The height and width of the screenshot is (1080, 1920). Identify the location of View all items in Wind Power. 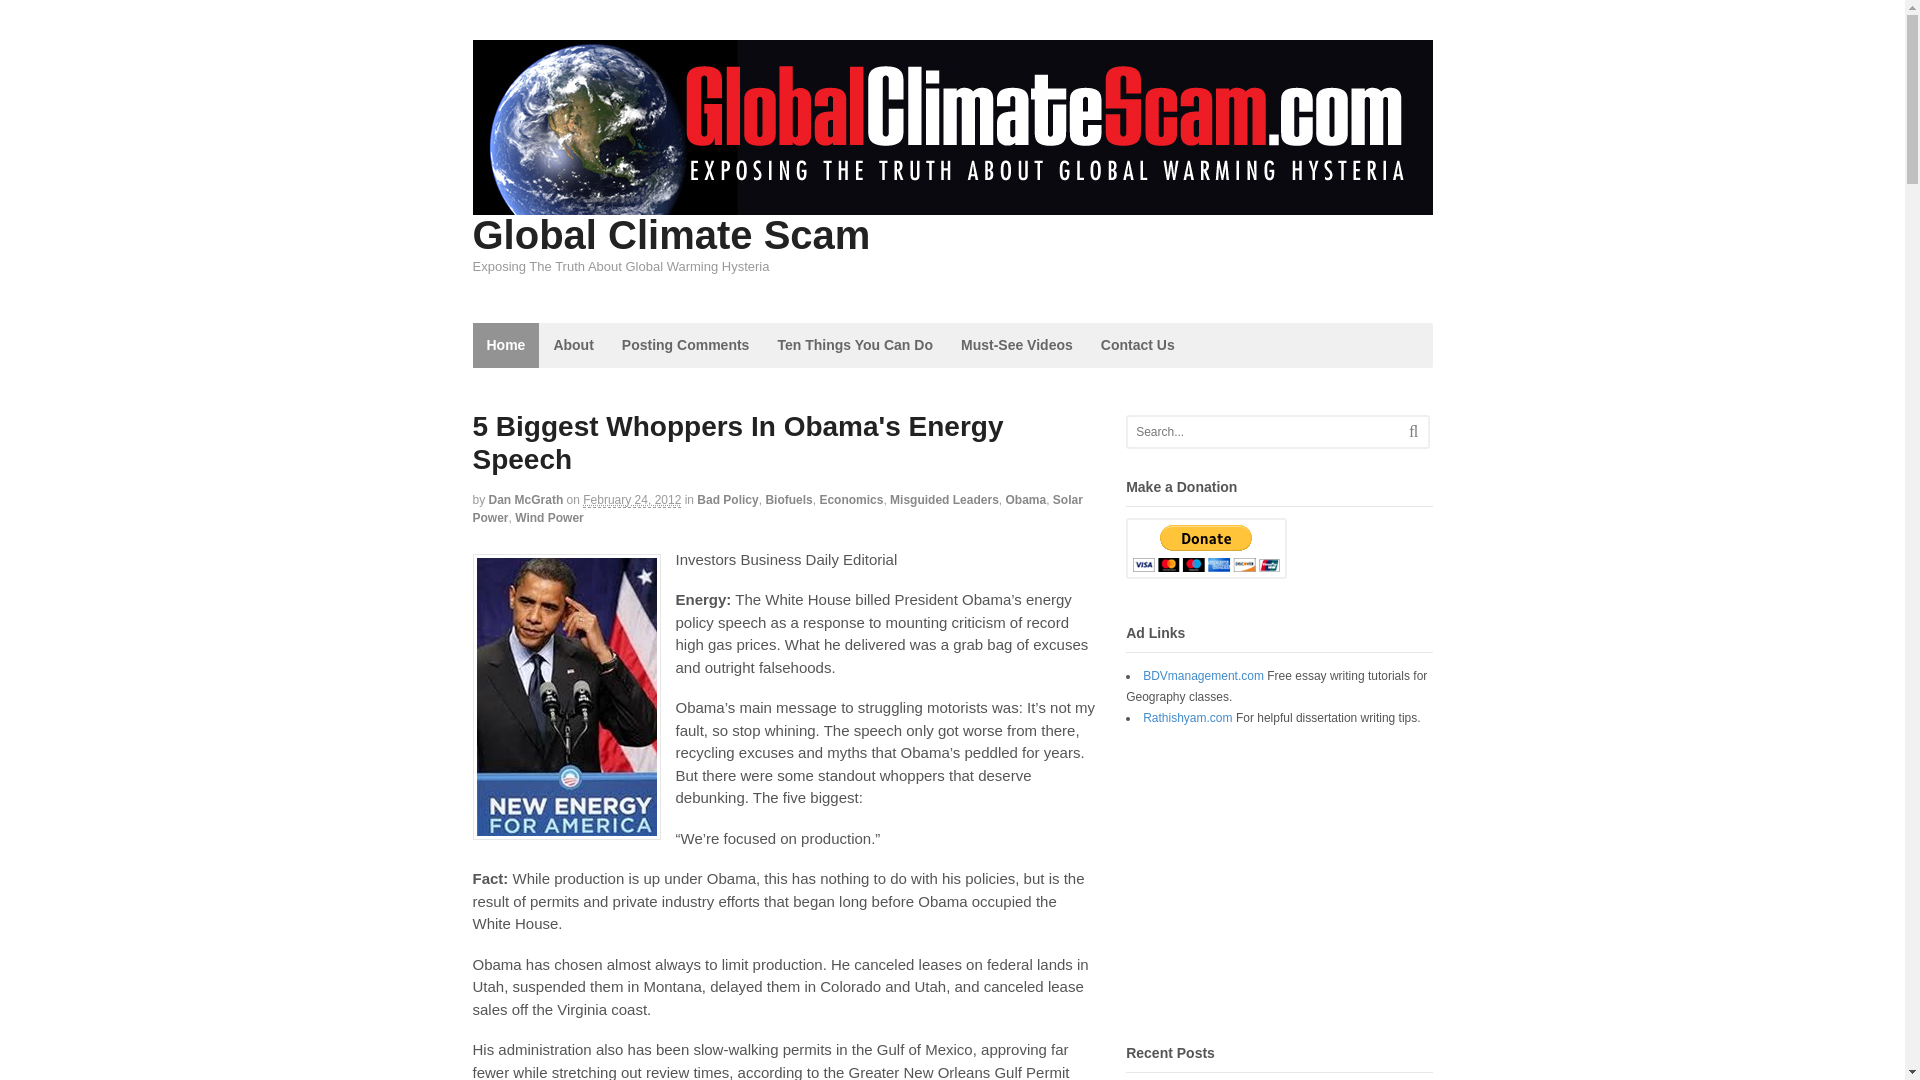
(548, 517).